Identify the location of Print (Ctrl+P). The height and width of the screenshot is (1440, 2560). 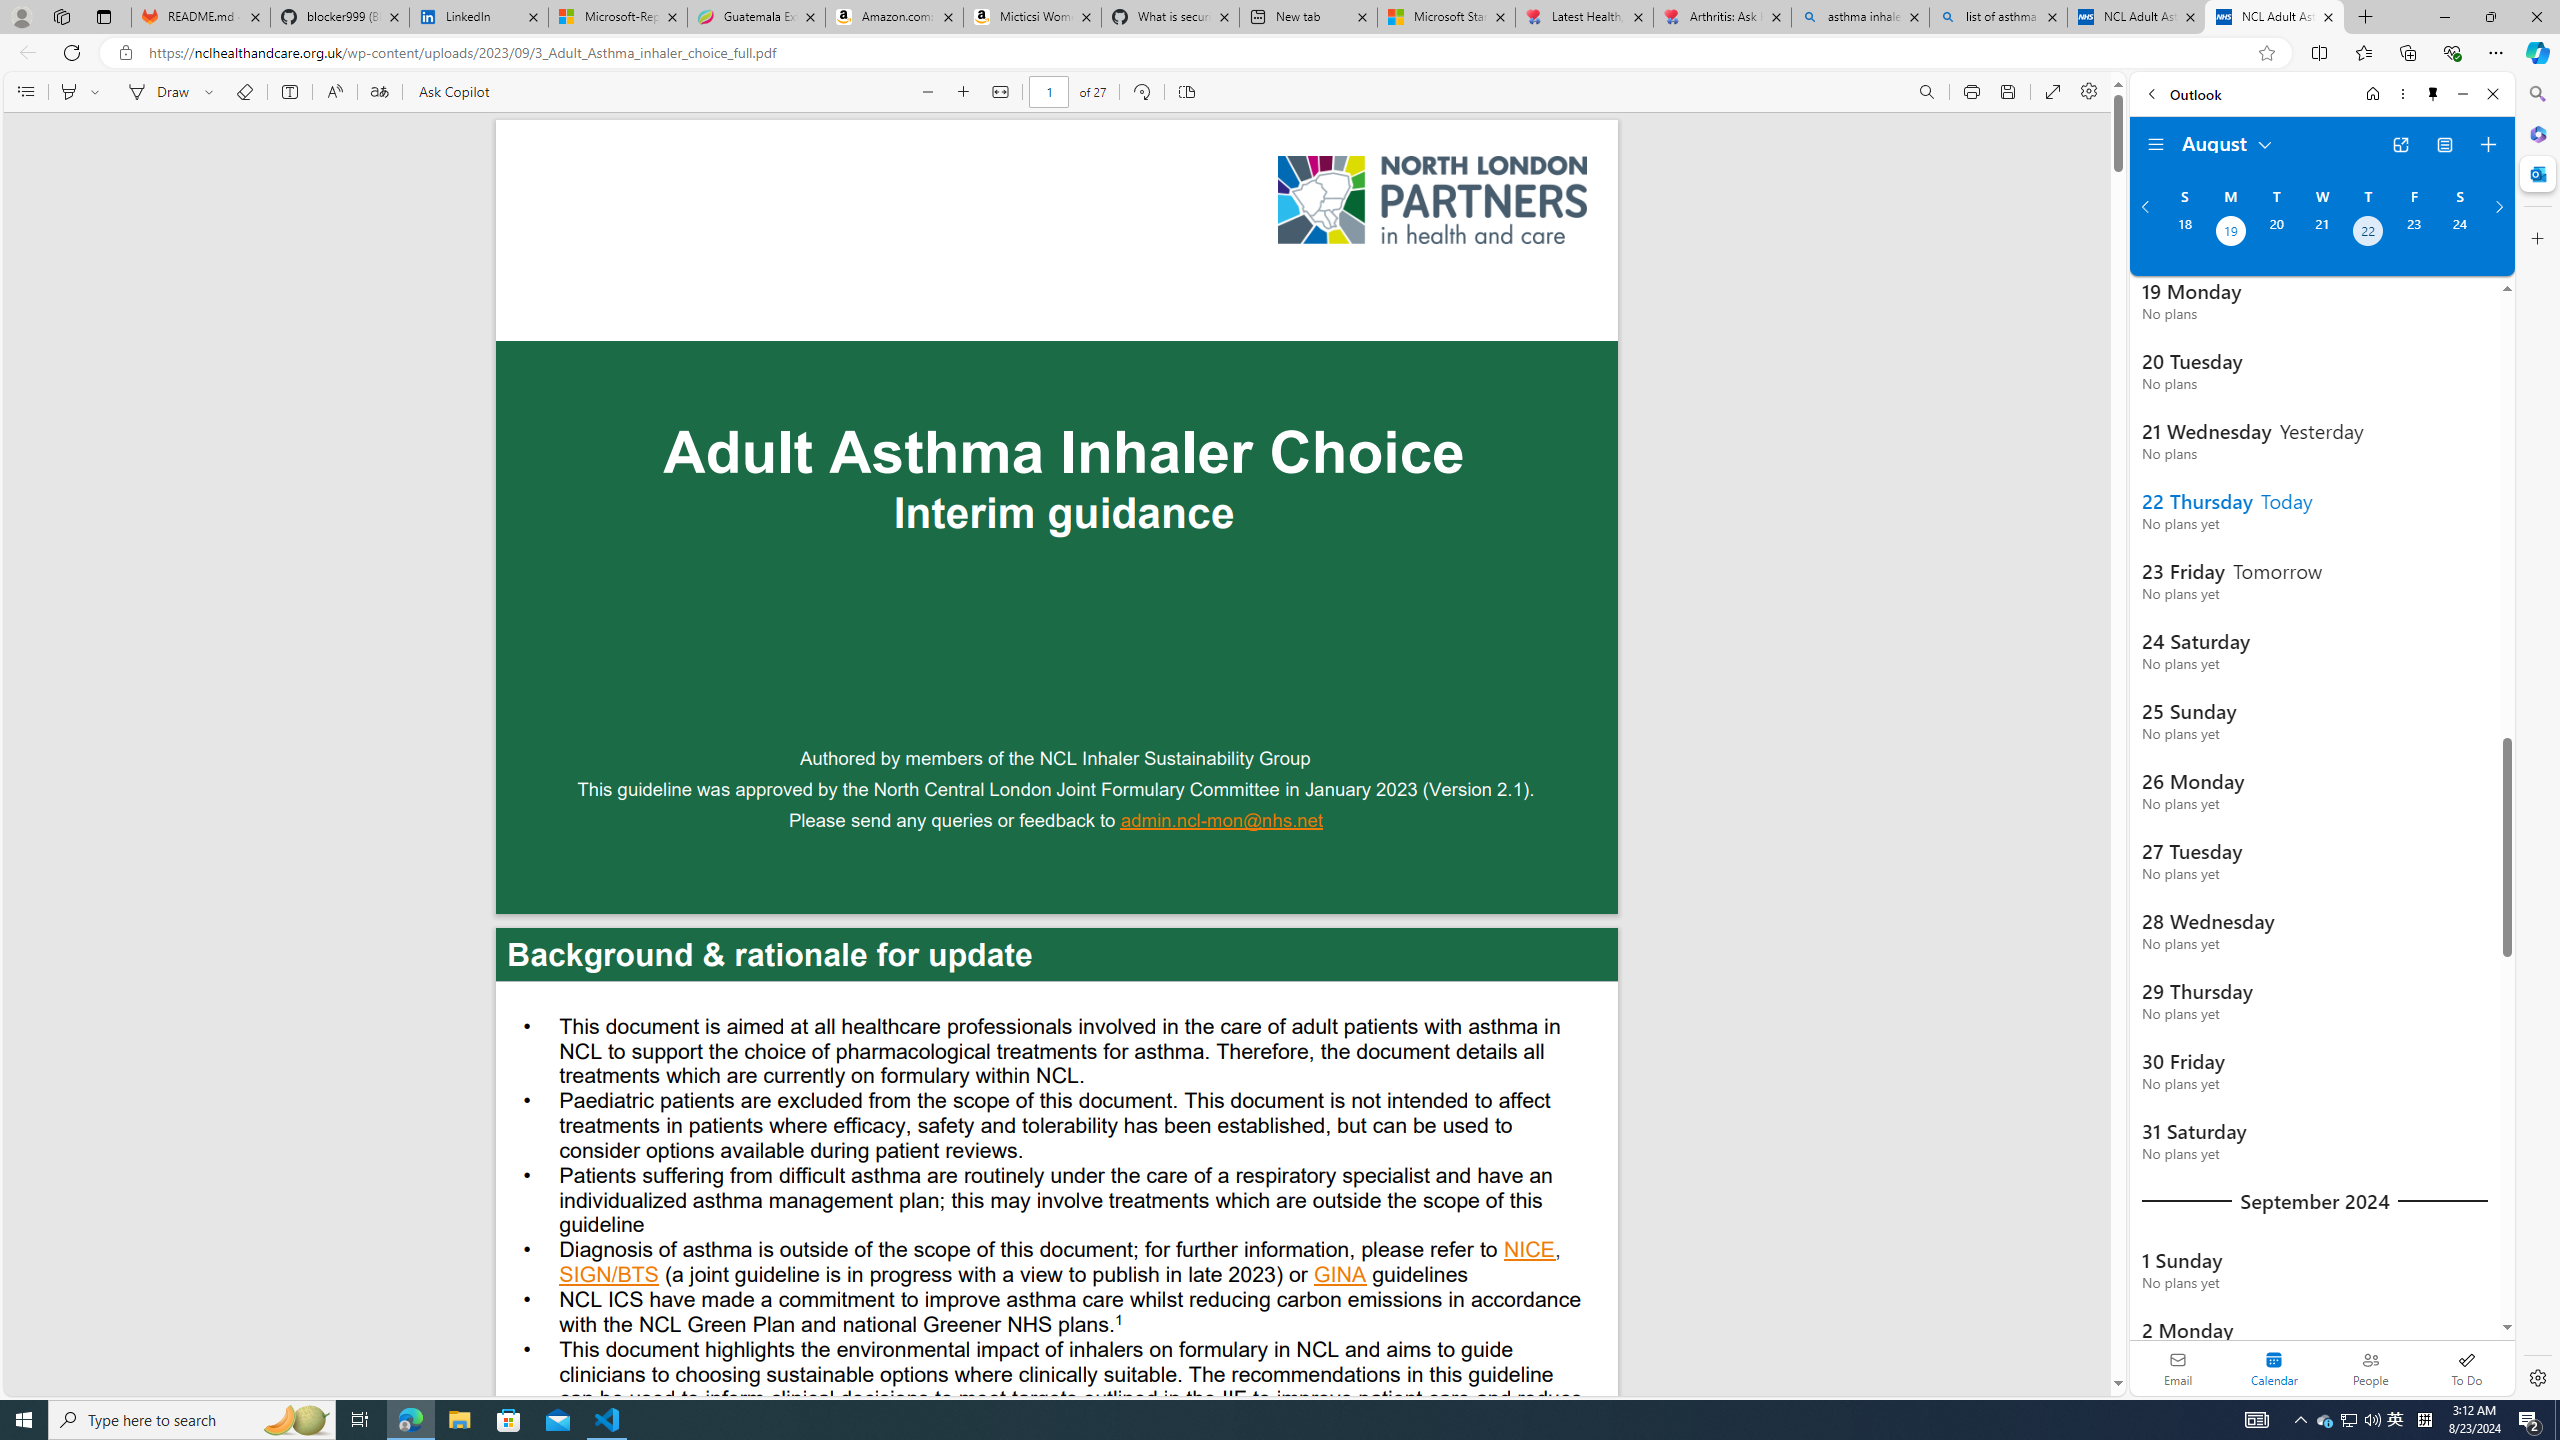
(1972, 92).